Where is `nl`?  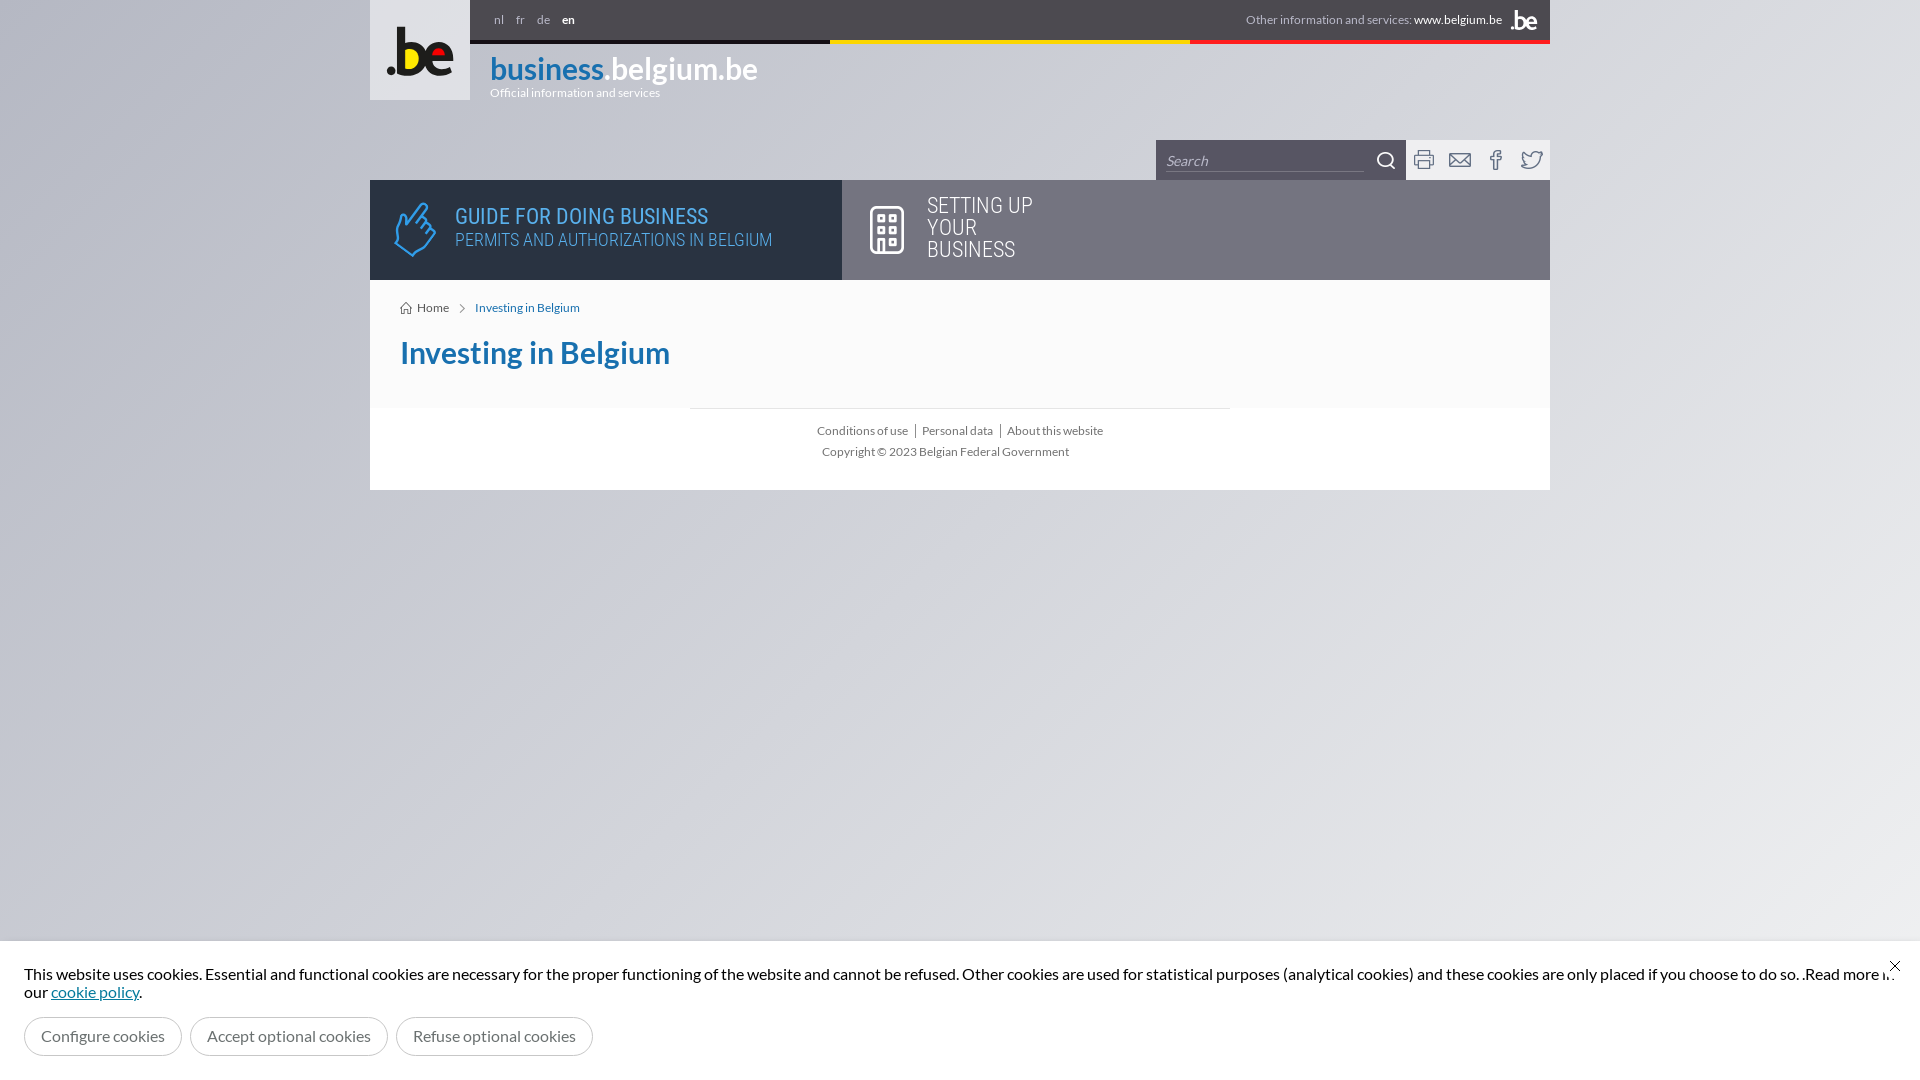 nl is located at coordinates (499, 20).